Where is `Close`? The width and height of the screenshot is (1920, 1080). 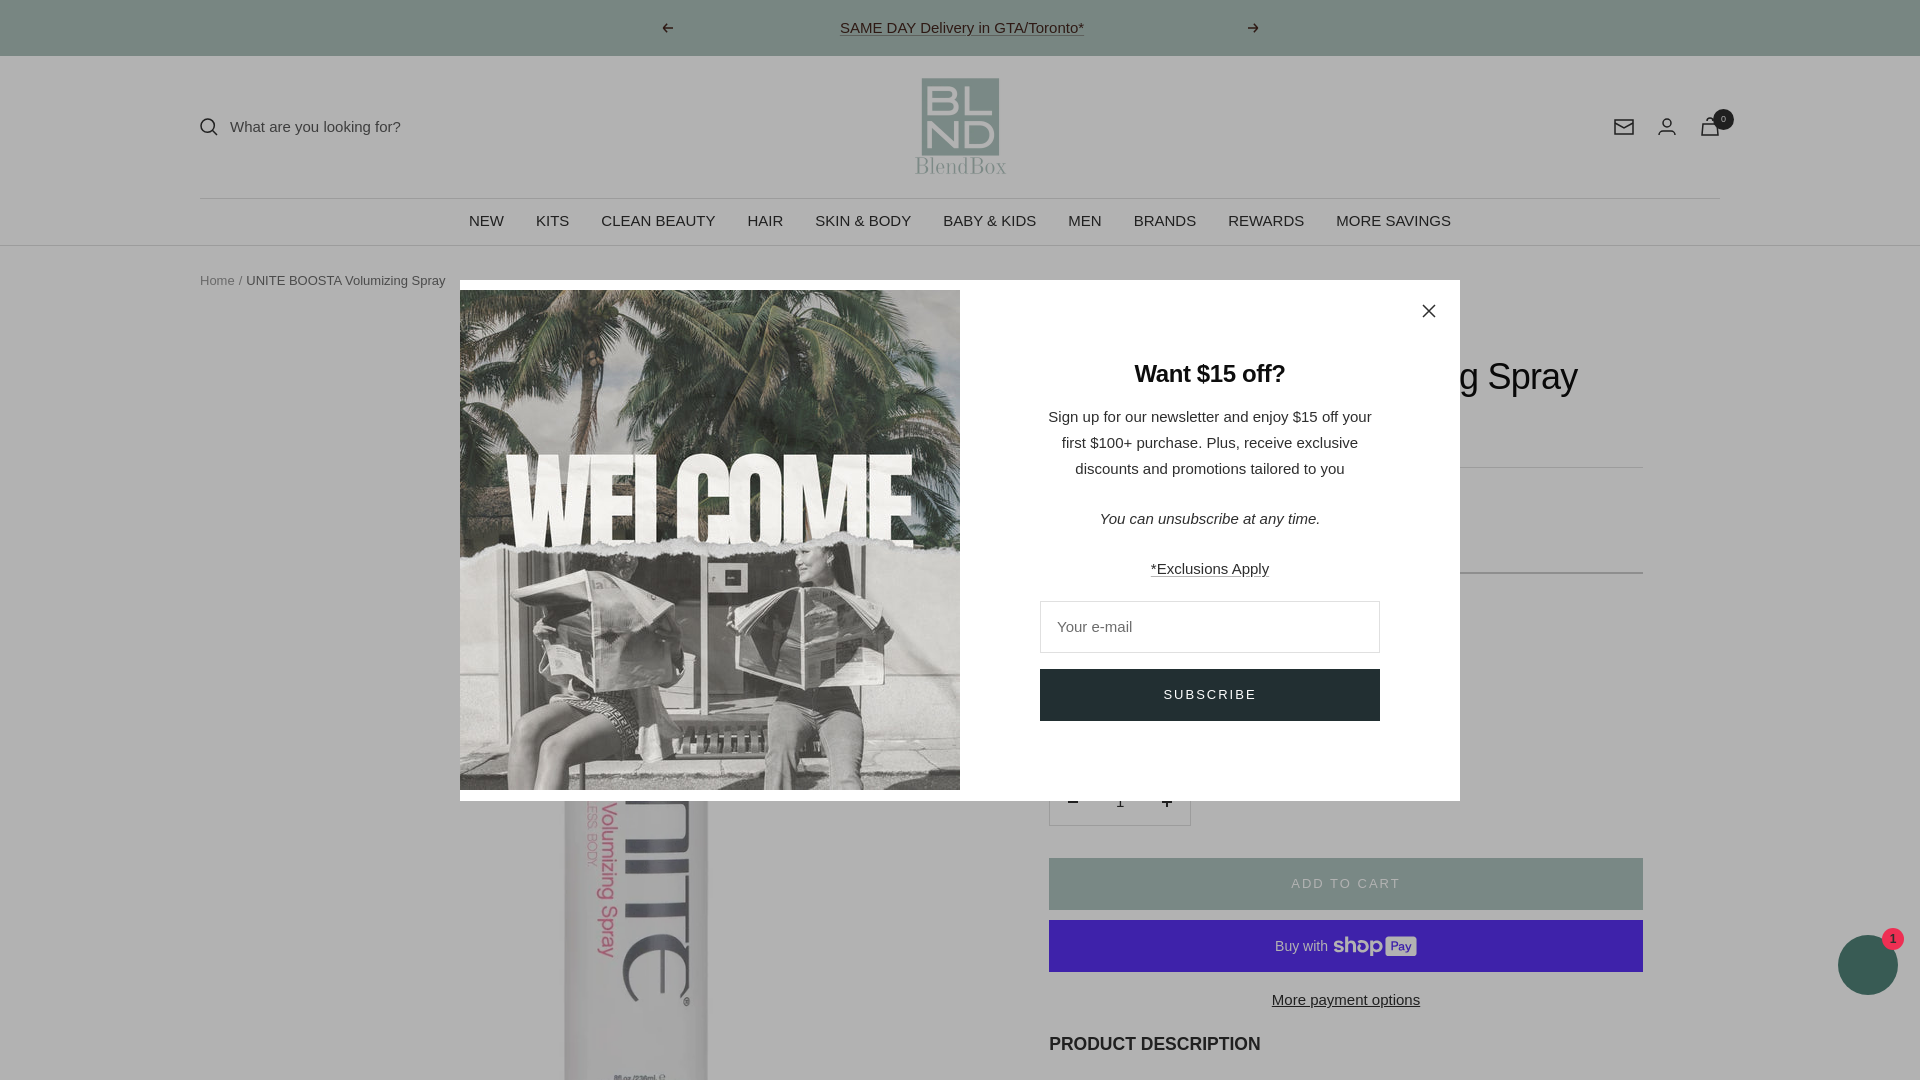 Close is located at coordinates (1429, 310).